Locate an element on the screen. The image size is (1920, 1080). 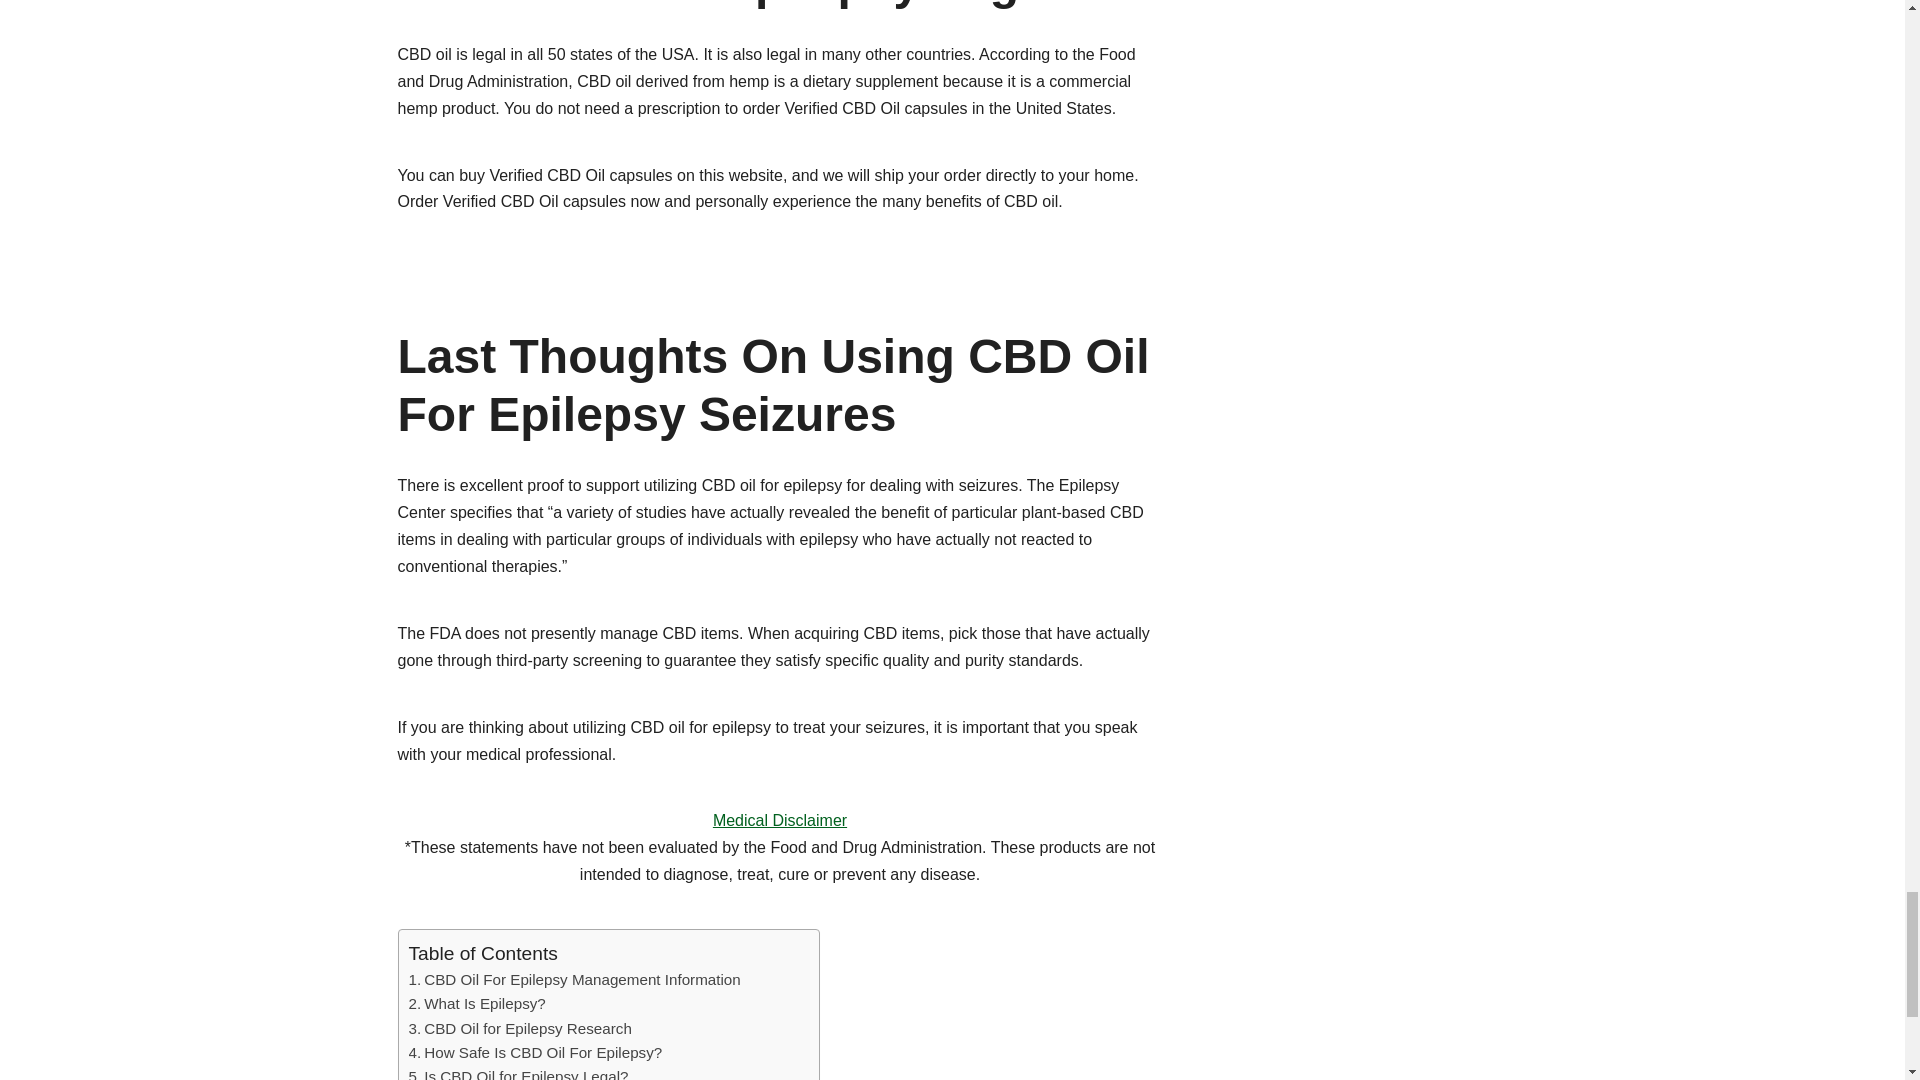
What Is Epilepsy? is located at coordinates (476, 1004).